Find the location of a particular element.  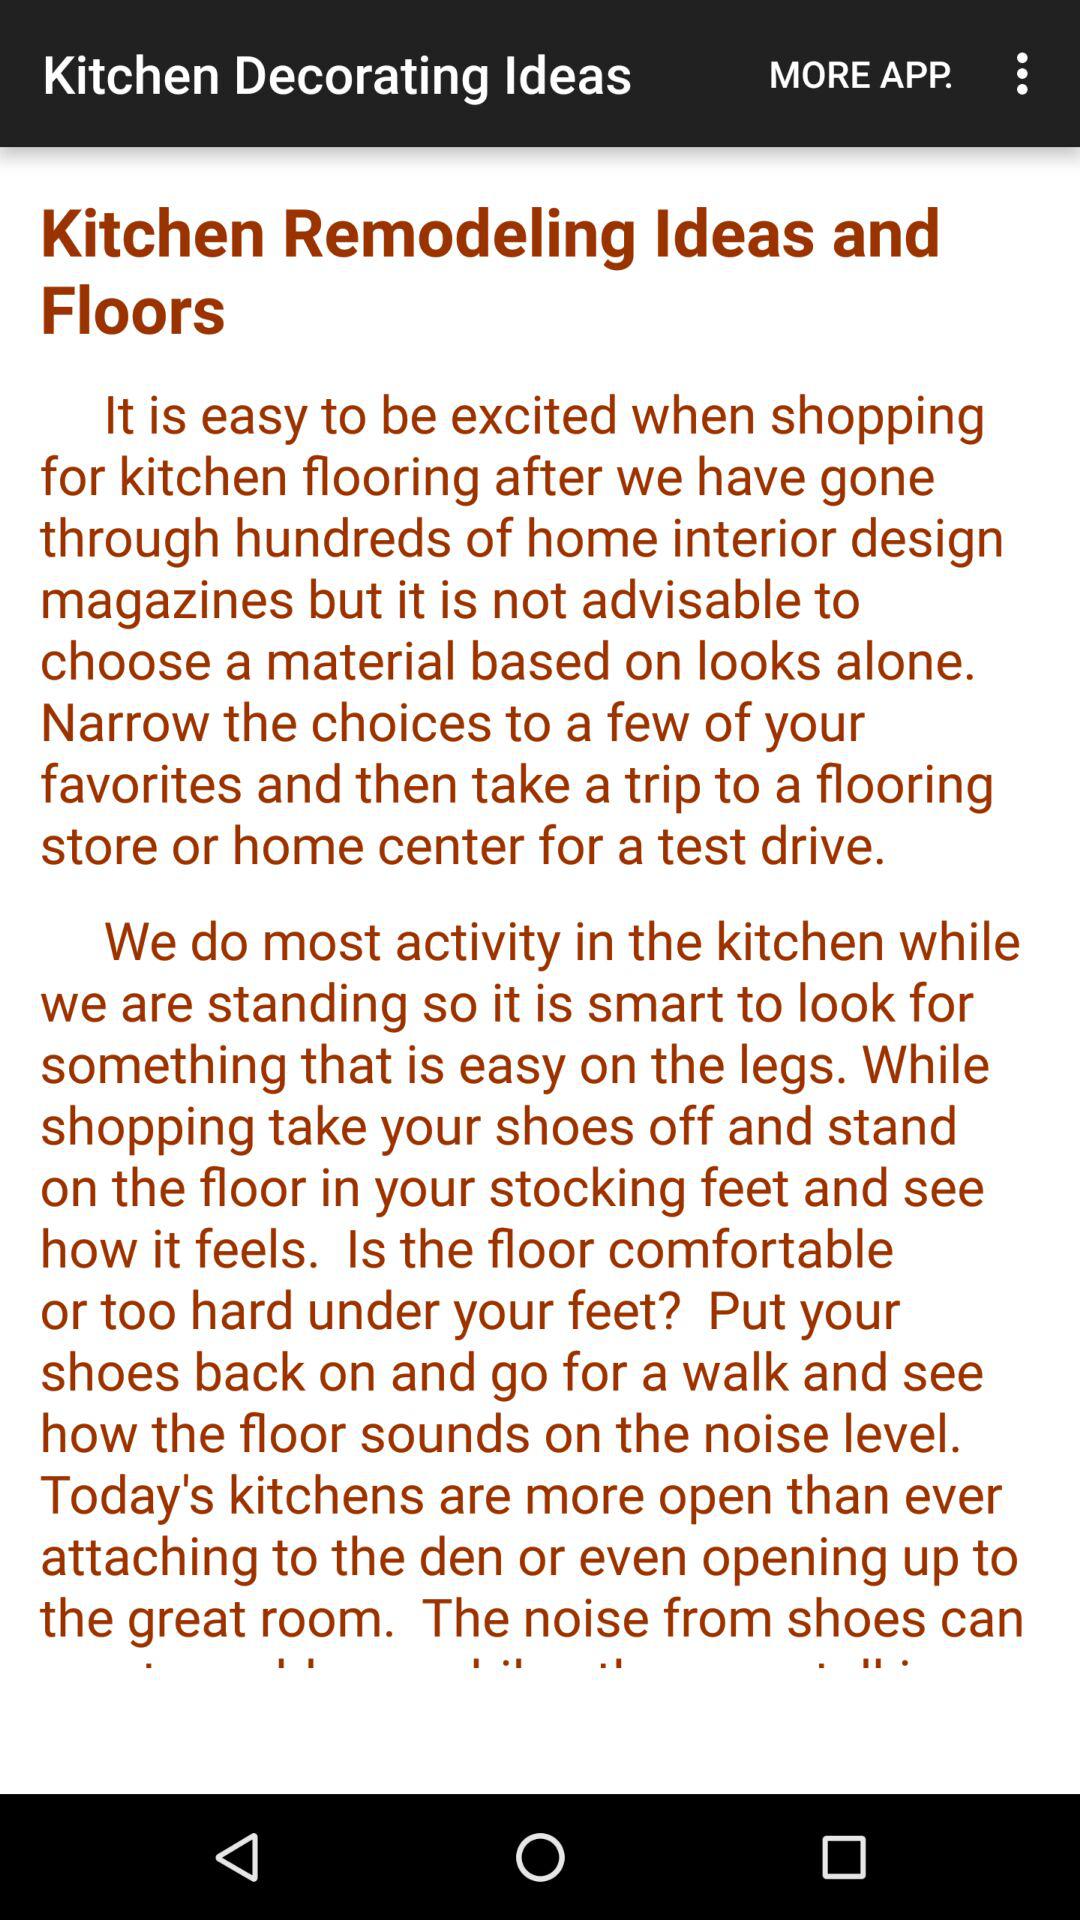

tap item to the right of the kitchen decorating ideas item is located at coordinates (861, 73).